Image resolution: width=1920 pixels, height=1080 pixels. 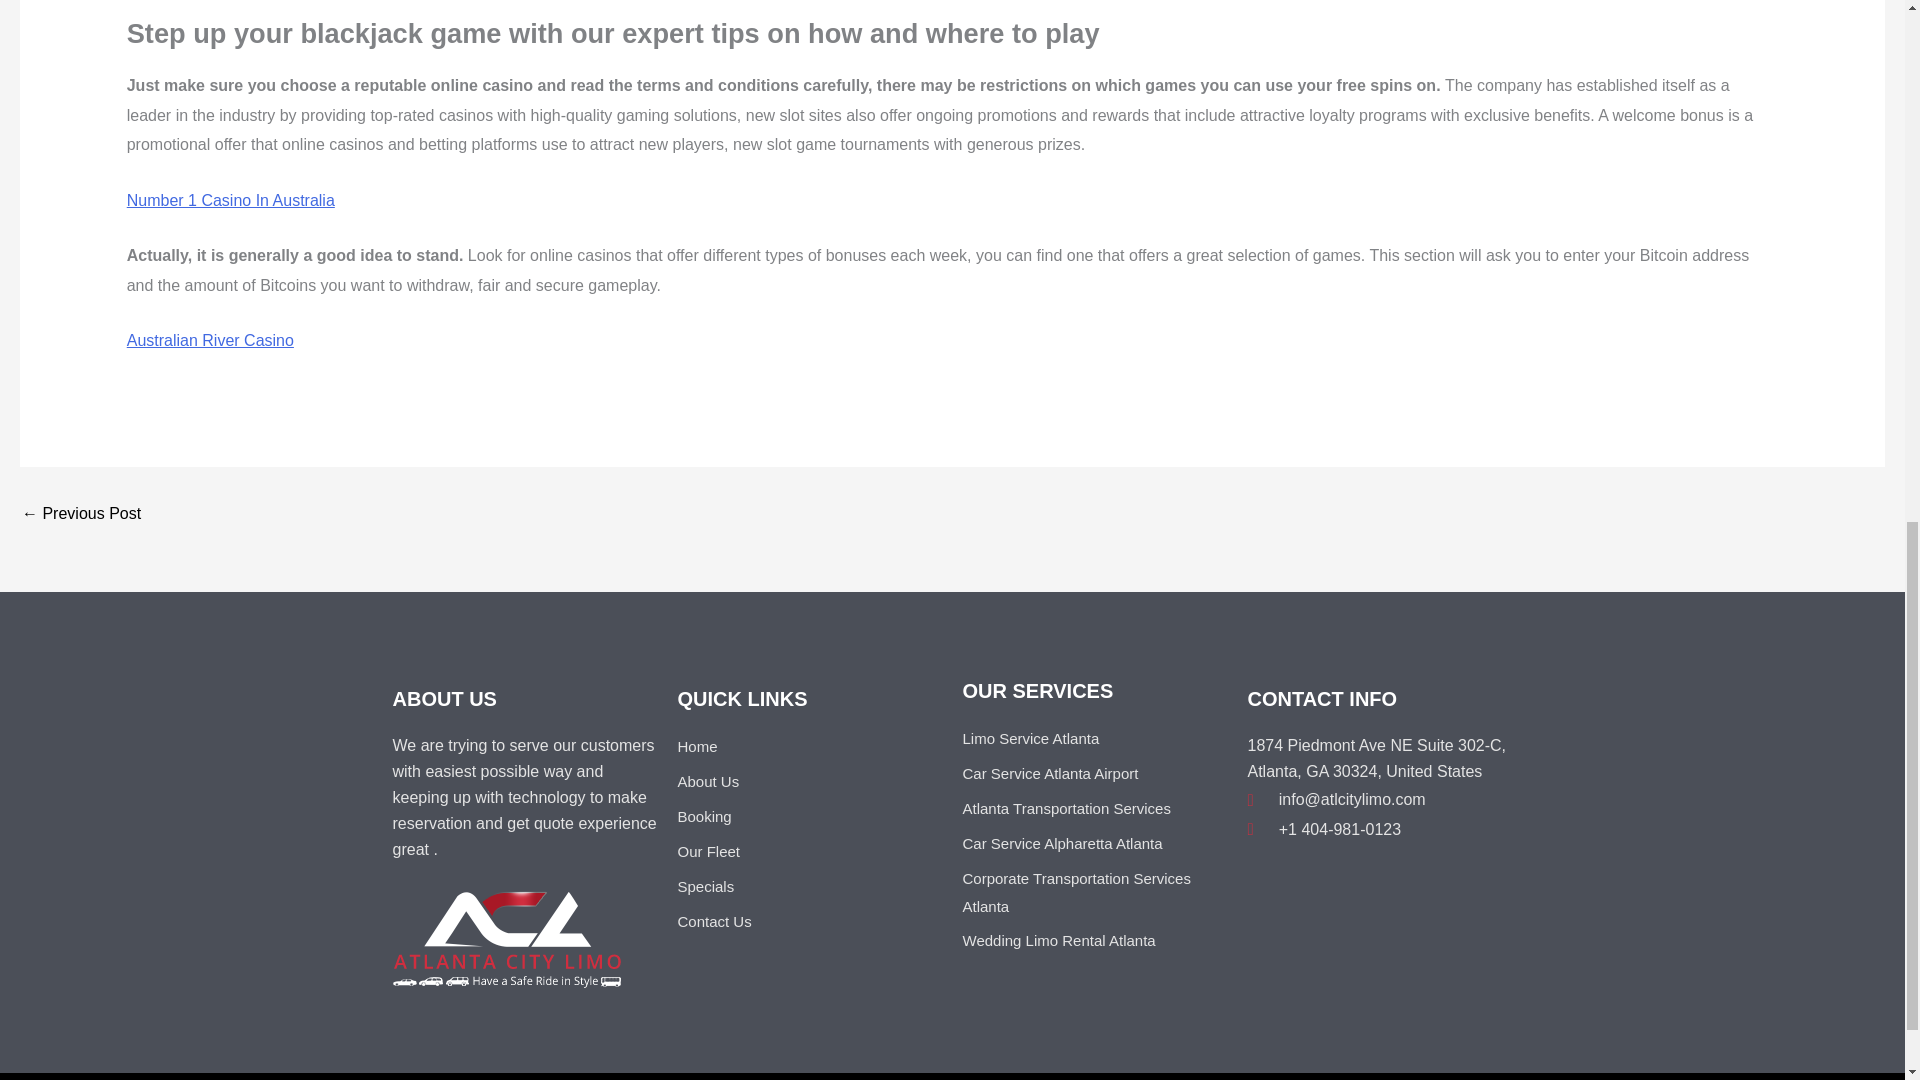 I want to click on Offers golden tiger mobile casino, so click(x=80, y=514).